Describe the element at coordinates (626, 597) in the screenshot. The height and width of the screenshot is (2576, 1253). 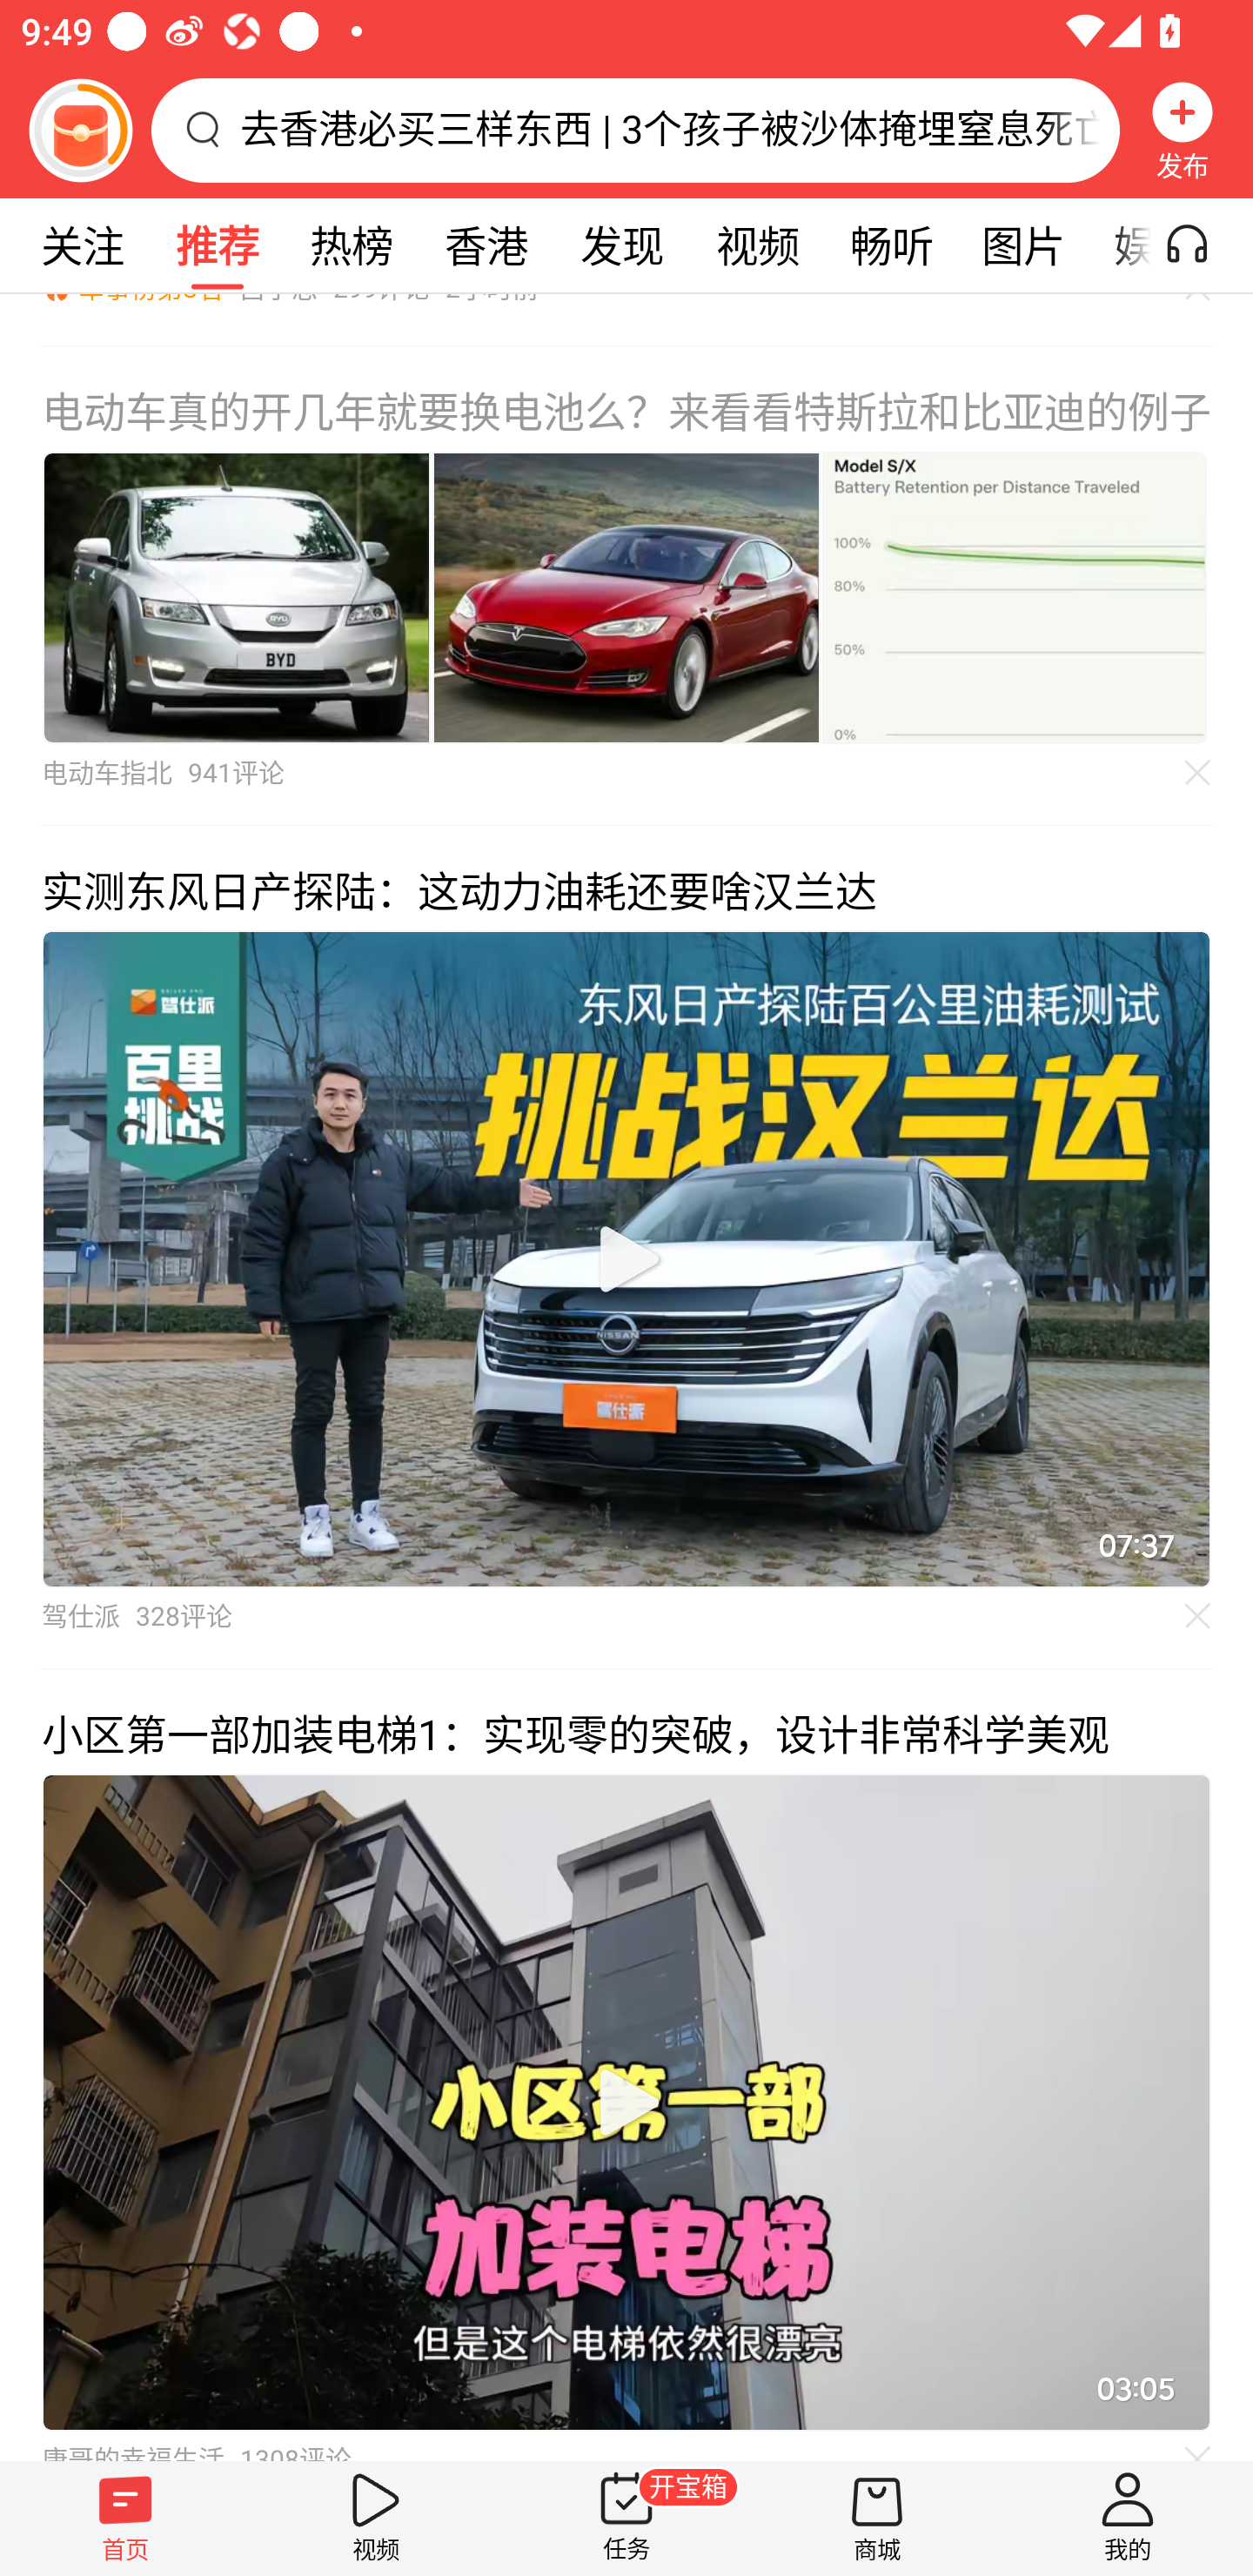
I see `内容图片` at that location.